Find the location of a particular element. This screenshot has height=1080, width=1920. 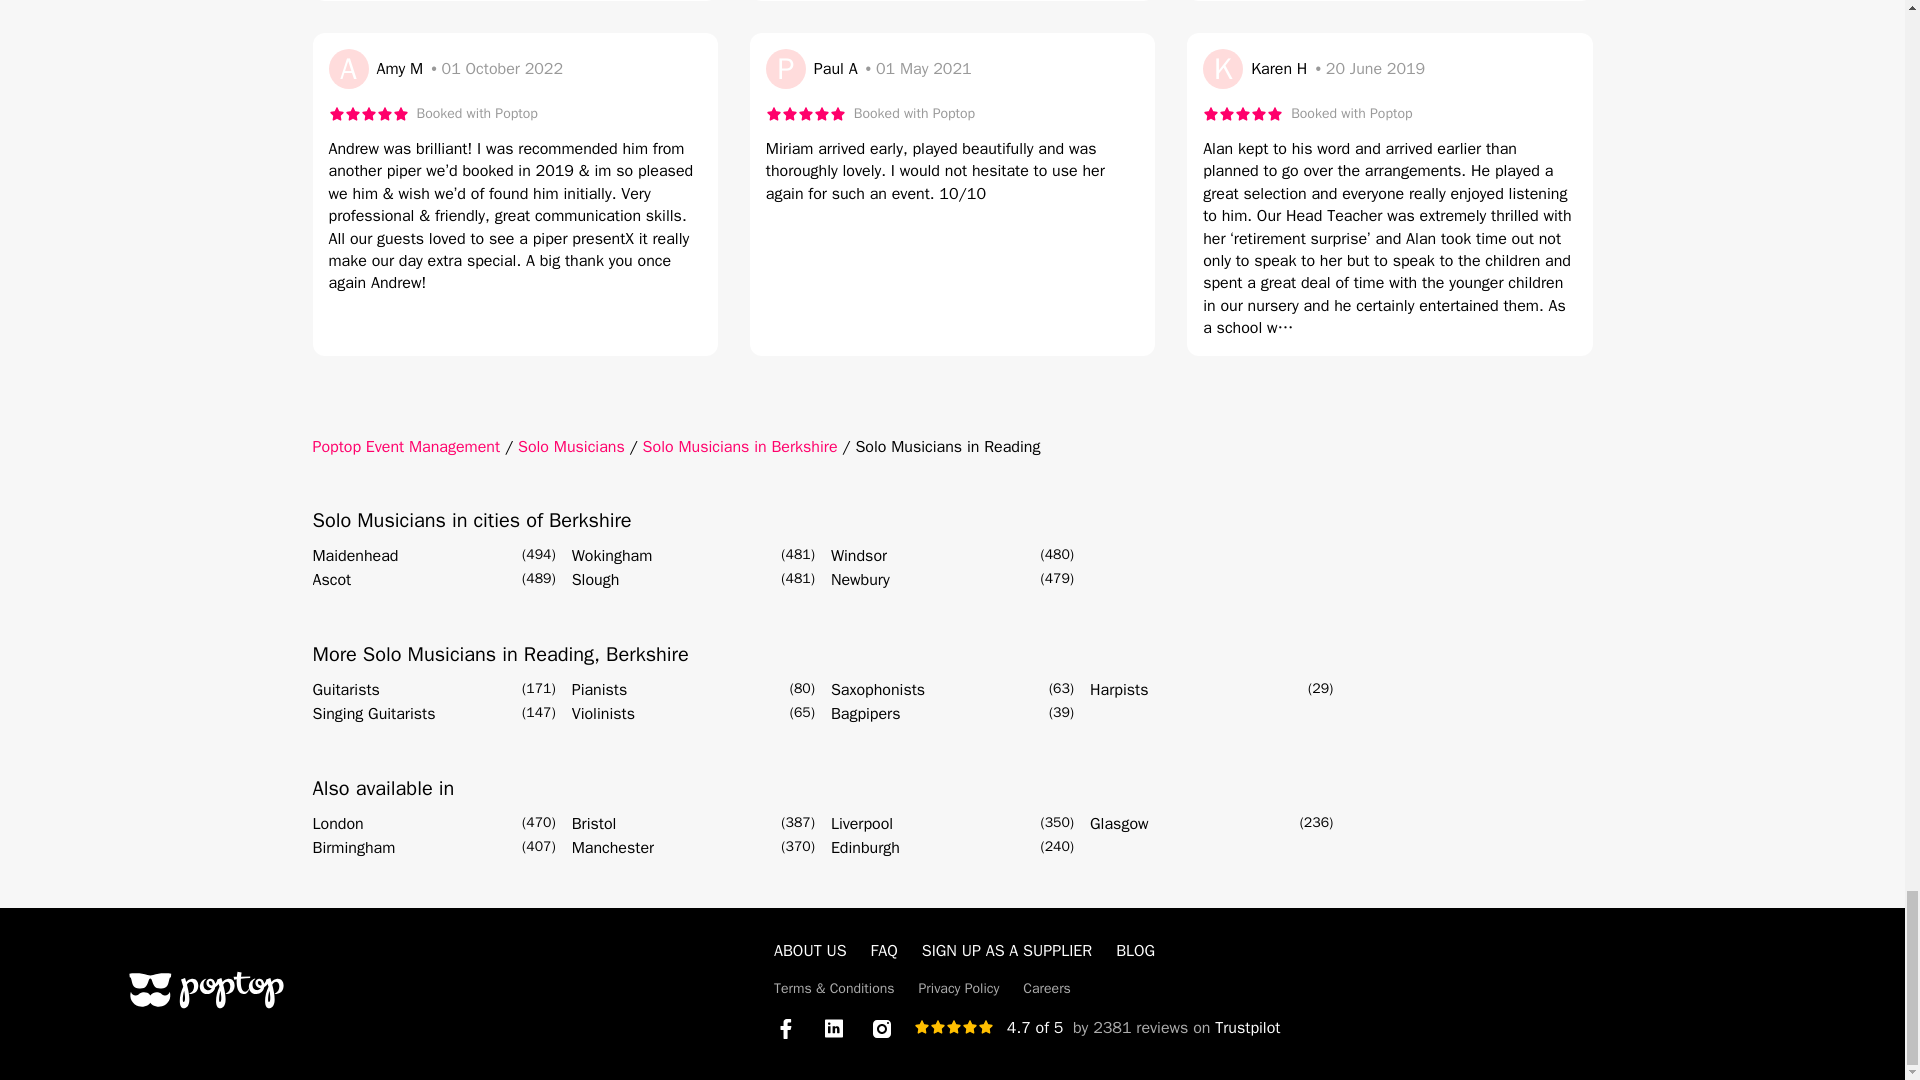

Pianists is located at coordinates (600, 690).